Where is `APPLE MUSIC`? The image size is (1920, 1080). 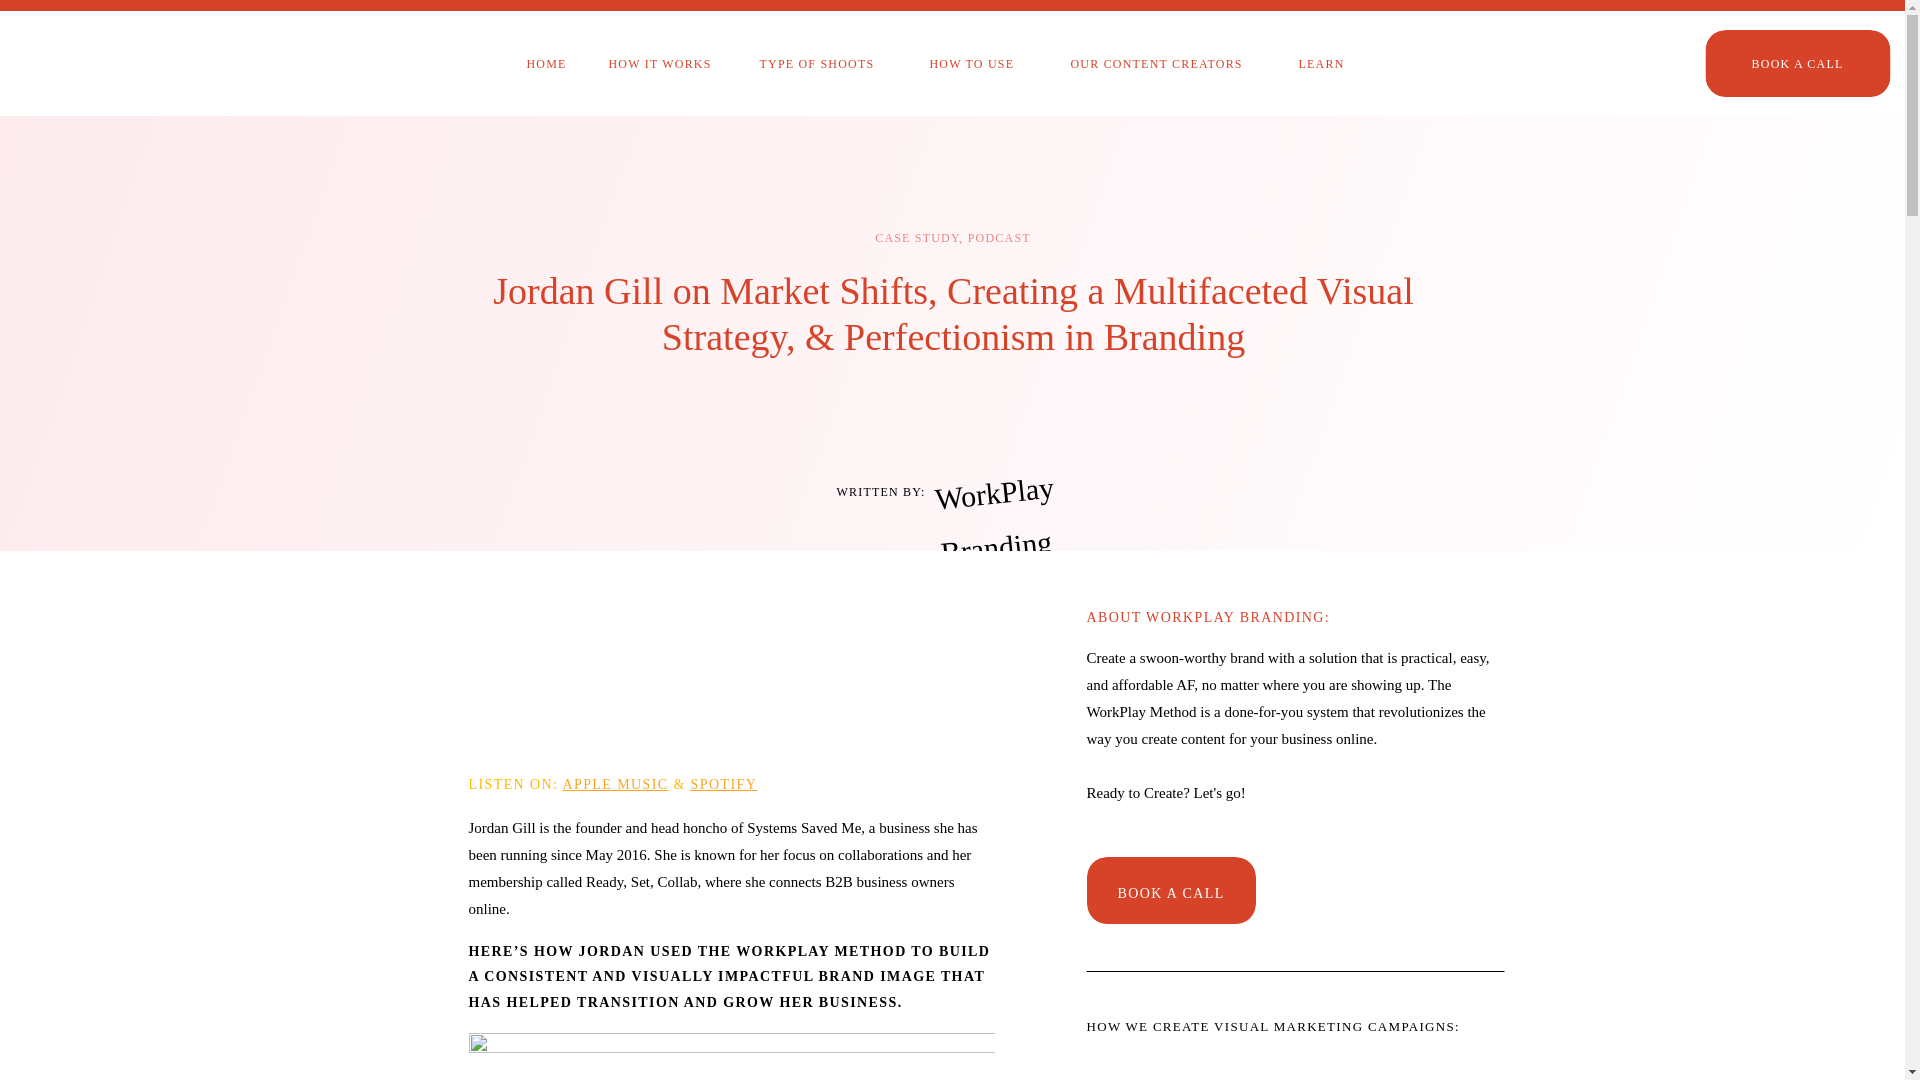
APPLE MUSIC is located at coordinates (615, 784).